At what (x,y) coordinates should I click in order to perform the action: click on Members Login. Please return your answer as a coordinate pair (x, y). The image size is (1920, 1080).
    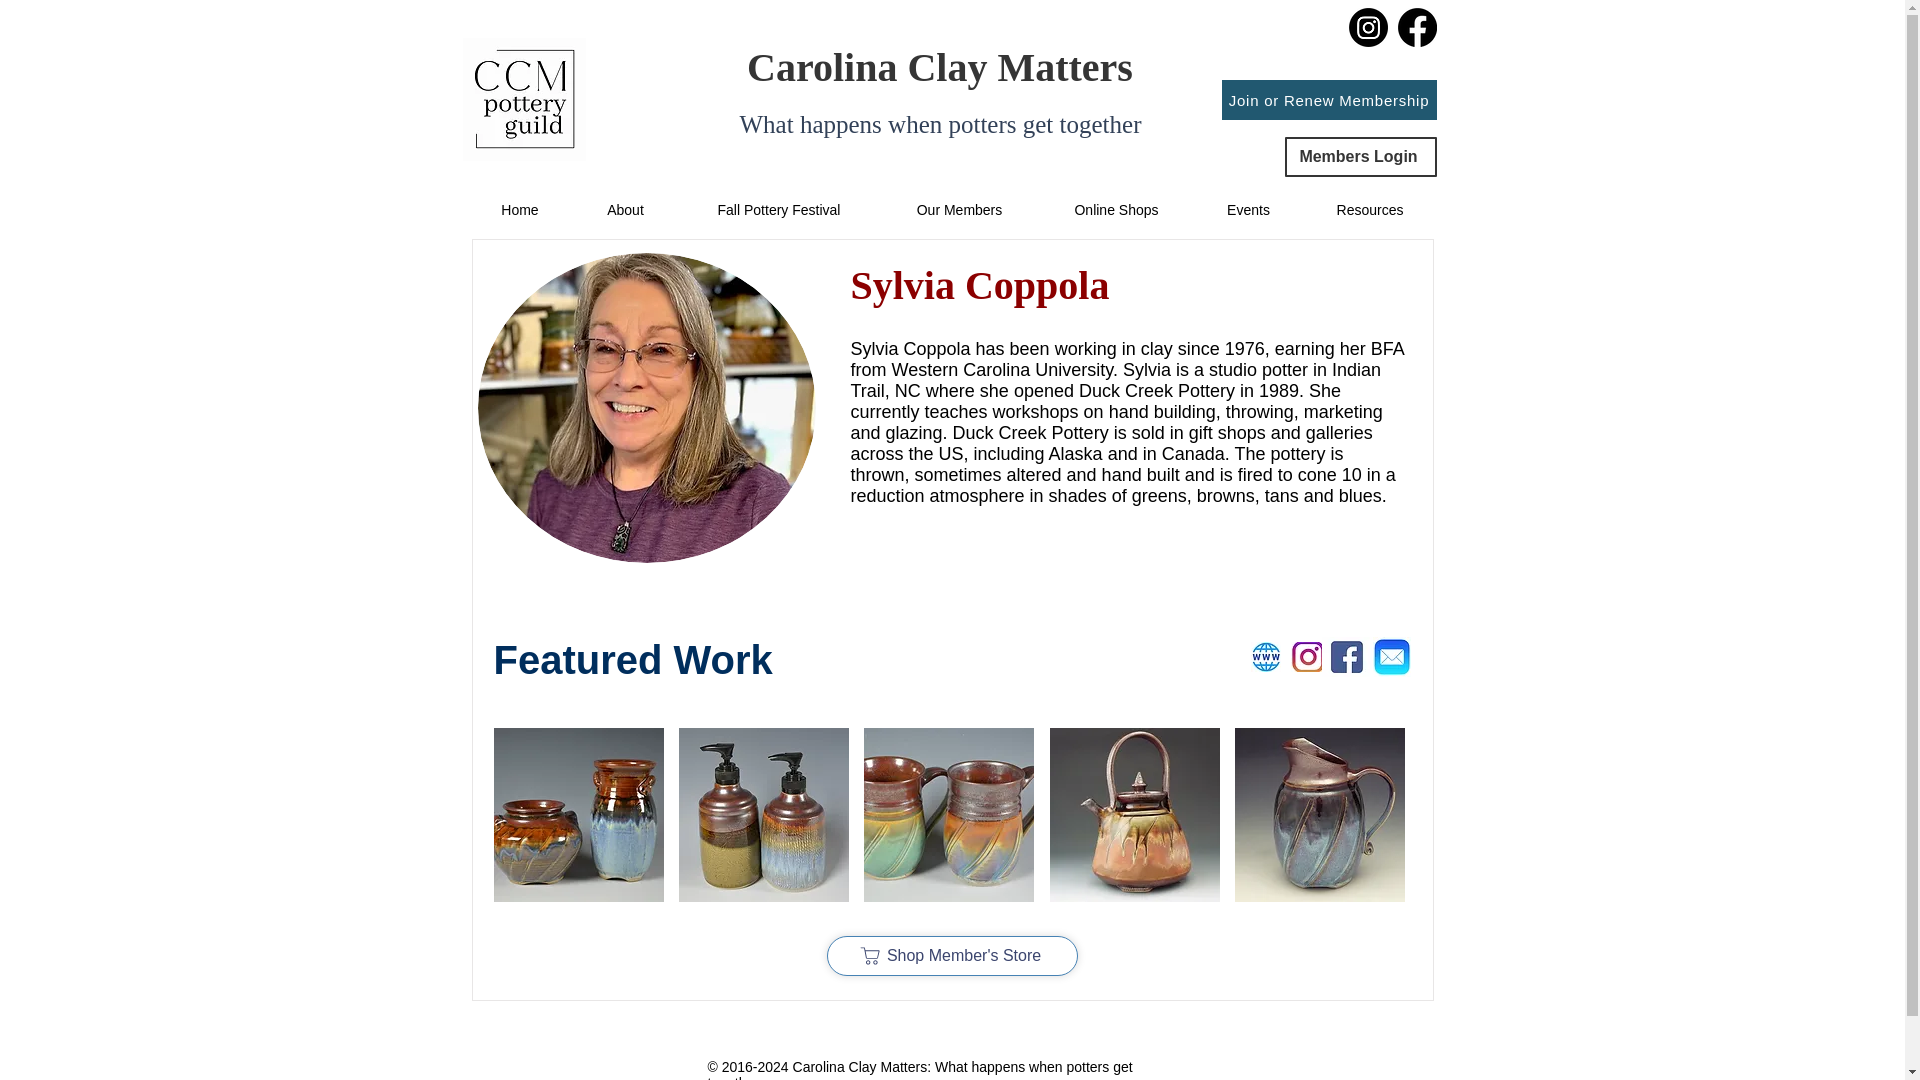
    Looking at the image, I should click on (1360, 157).